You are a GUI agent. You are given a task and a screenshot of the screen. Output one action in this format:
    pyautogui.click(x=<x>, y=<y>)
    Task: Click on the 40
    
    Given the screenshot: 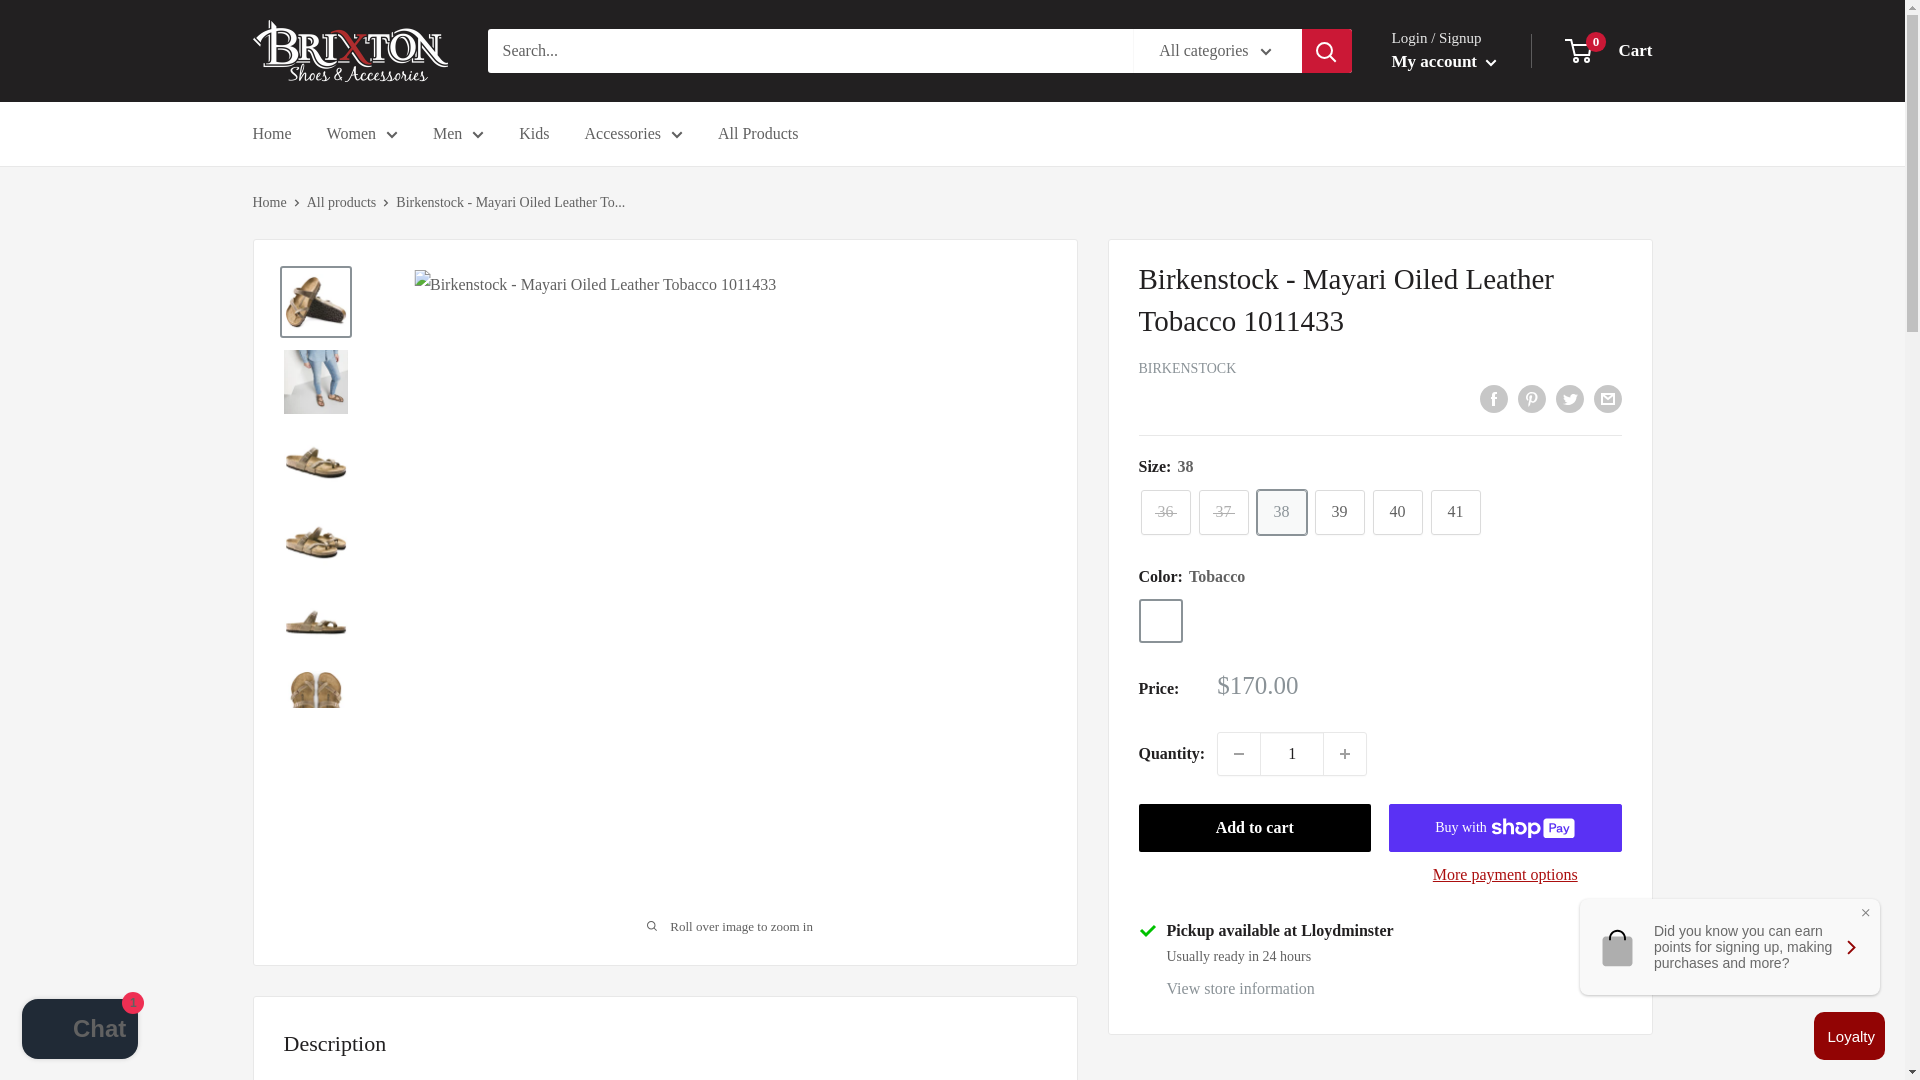 What is the action you would take?
    pyautogui.click(x=1397, y=512)
    